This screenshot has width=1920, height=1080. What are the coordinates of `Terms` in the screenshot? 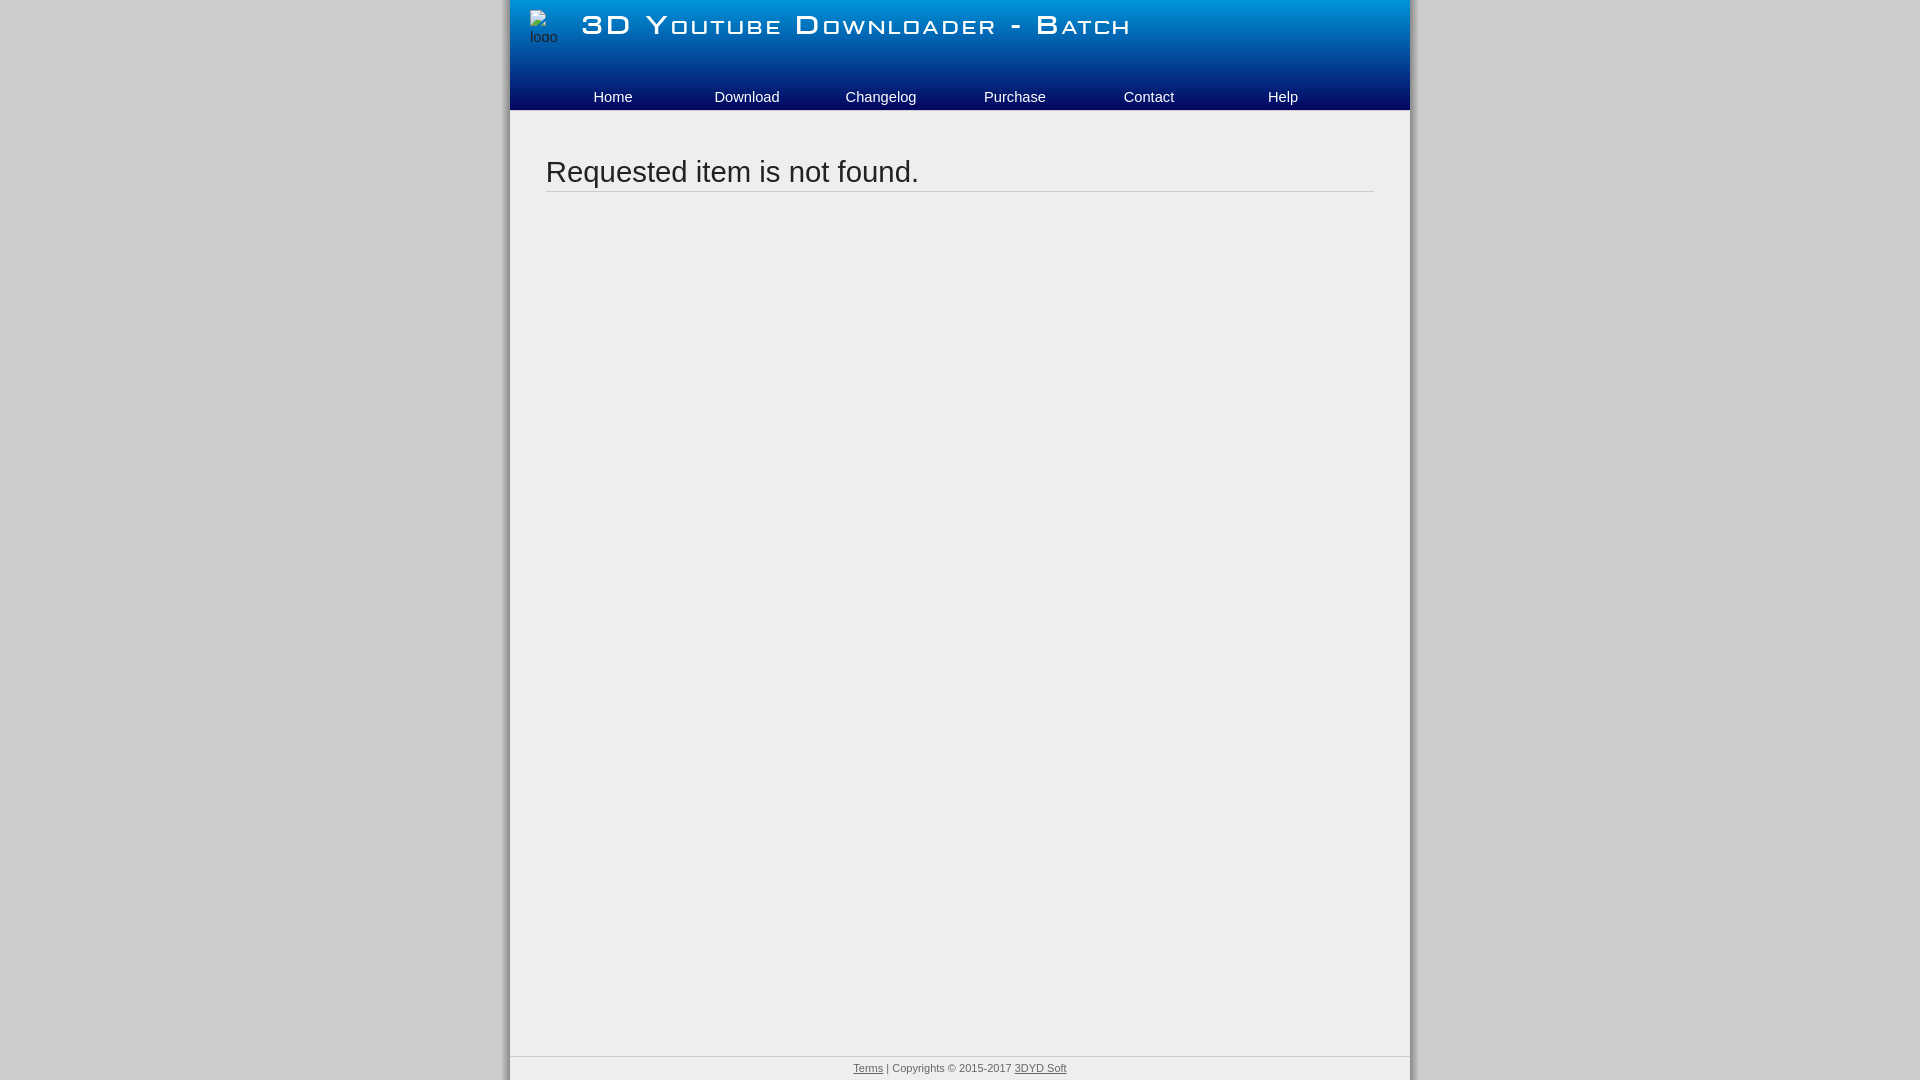 It's located at (868, 1068).